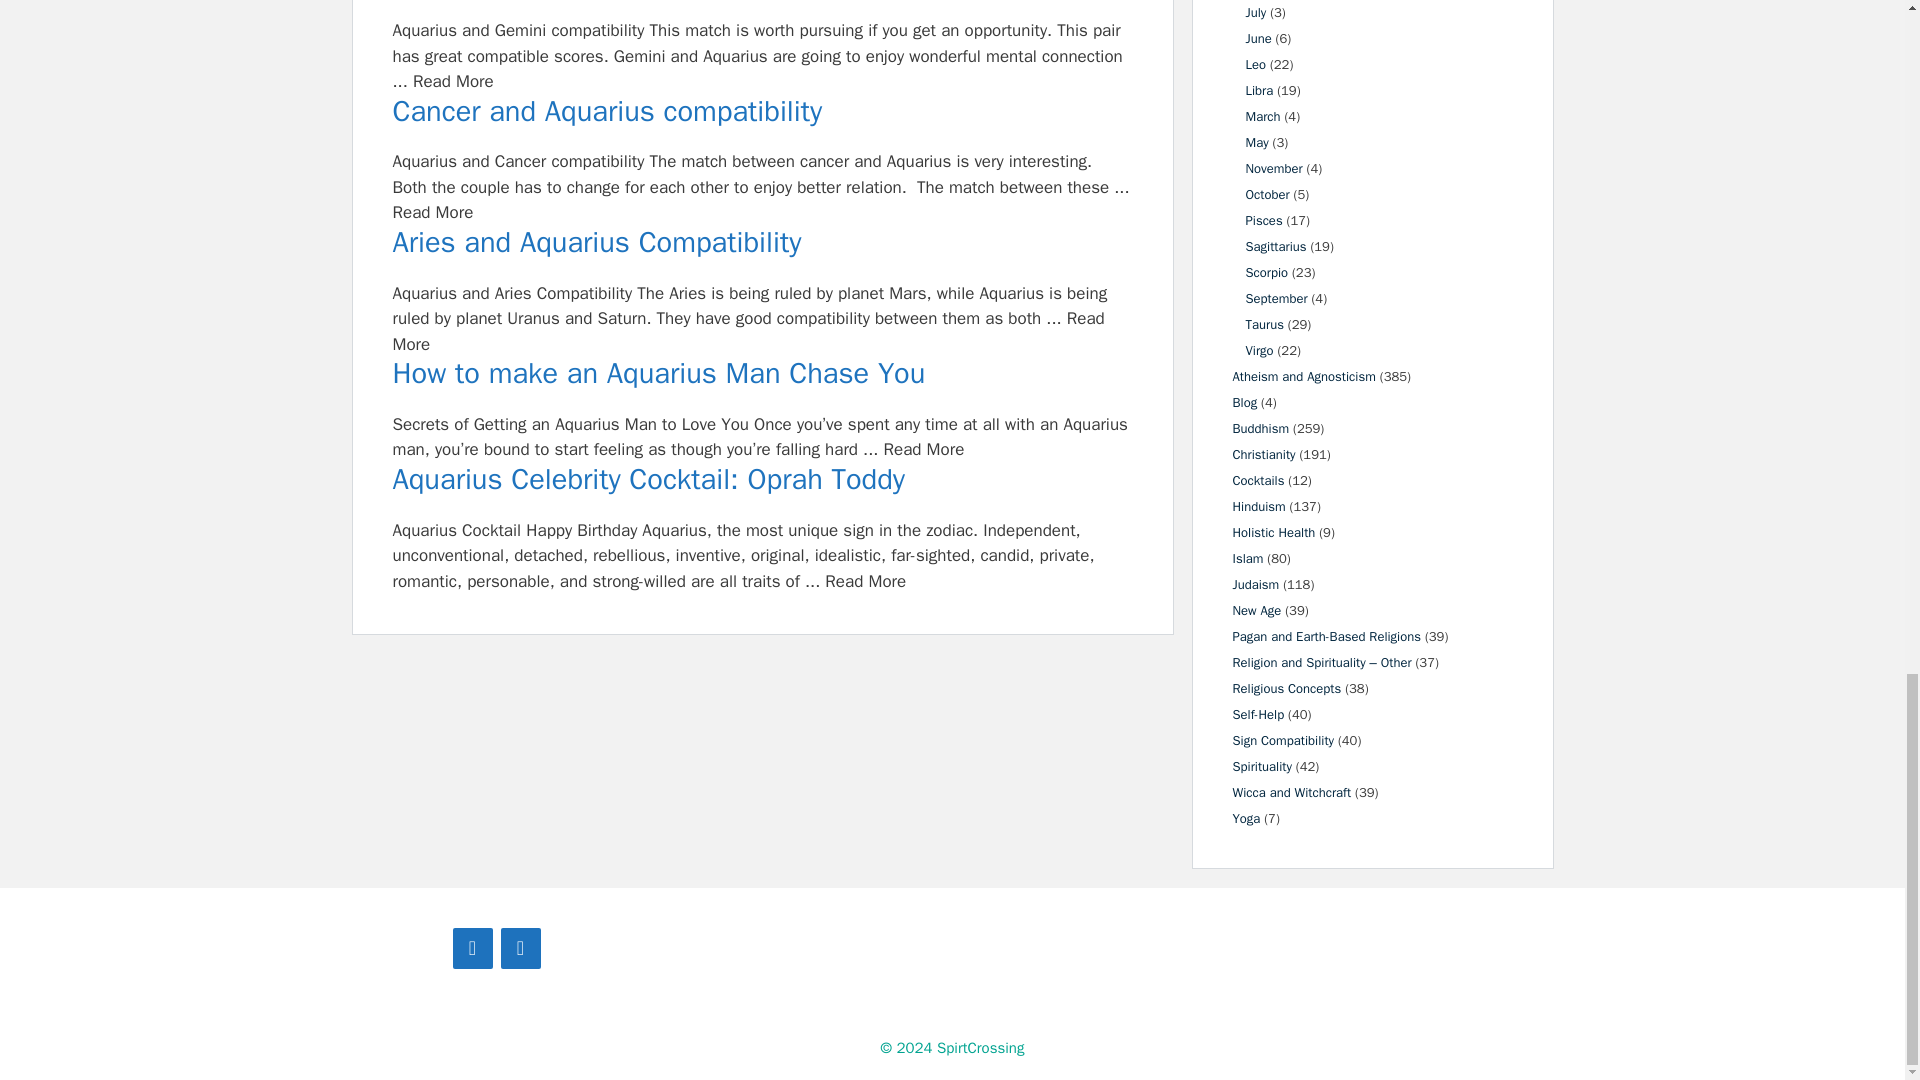  I want to click on Aries and Aquarius Compatibility, so click(762, 243).